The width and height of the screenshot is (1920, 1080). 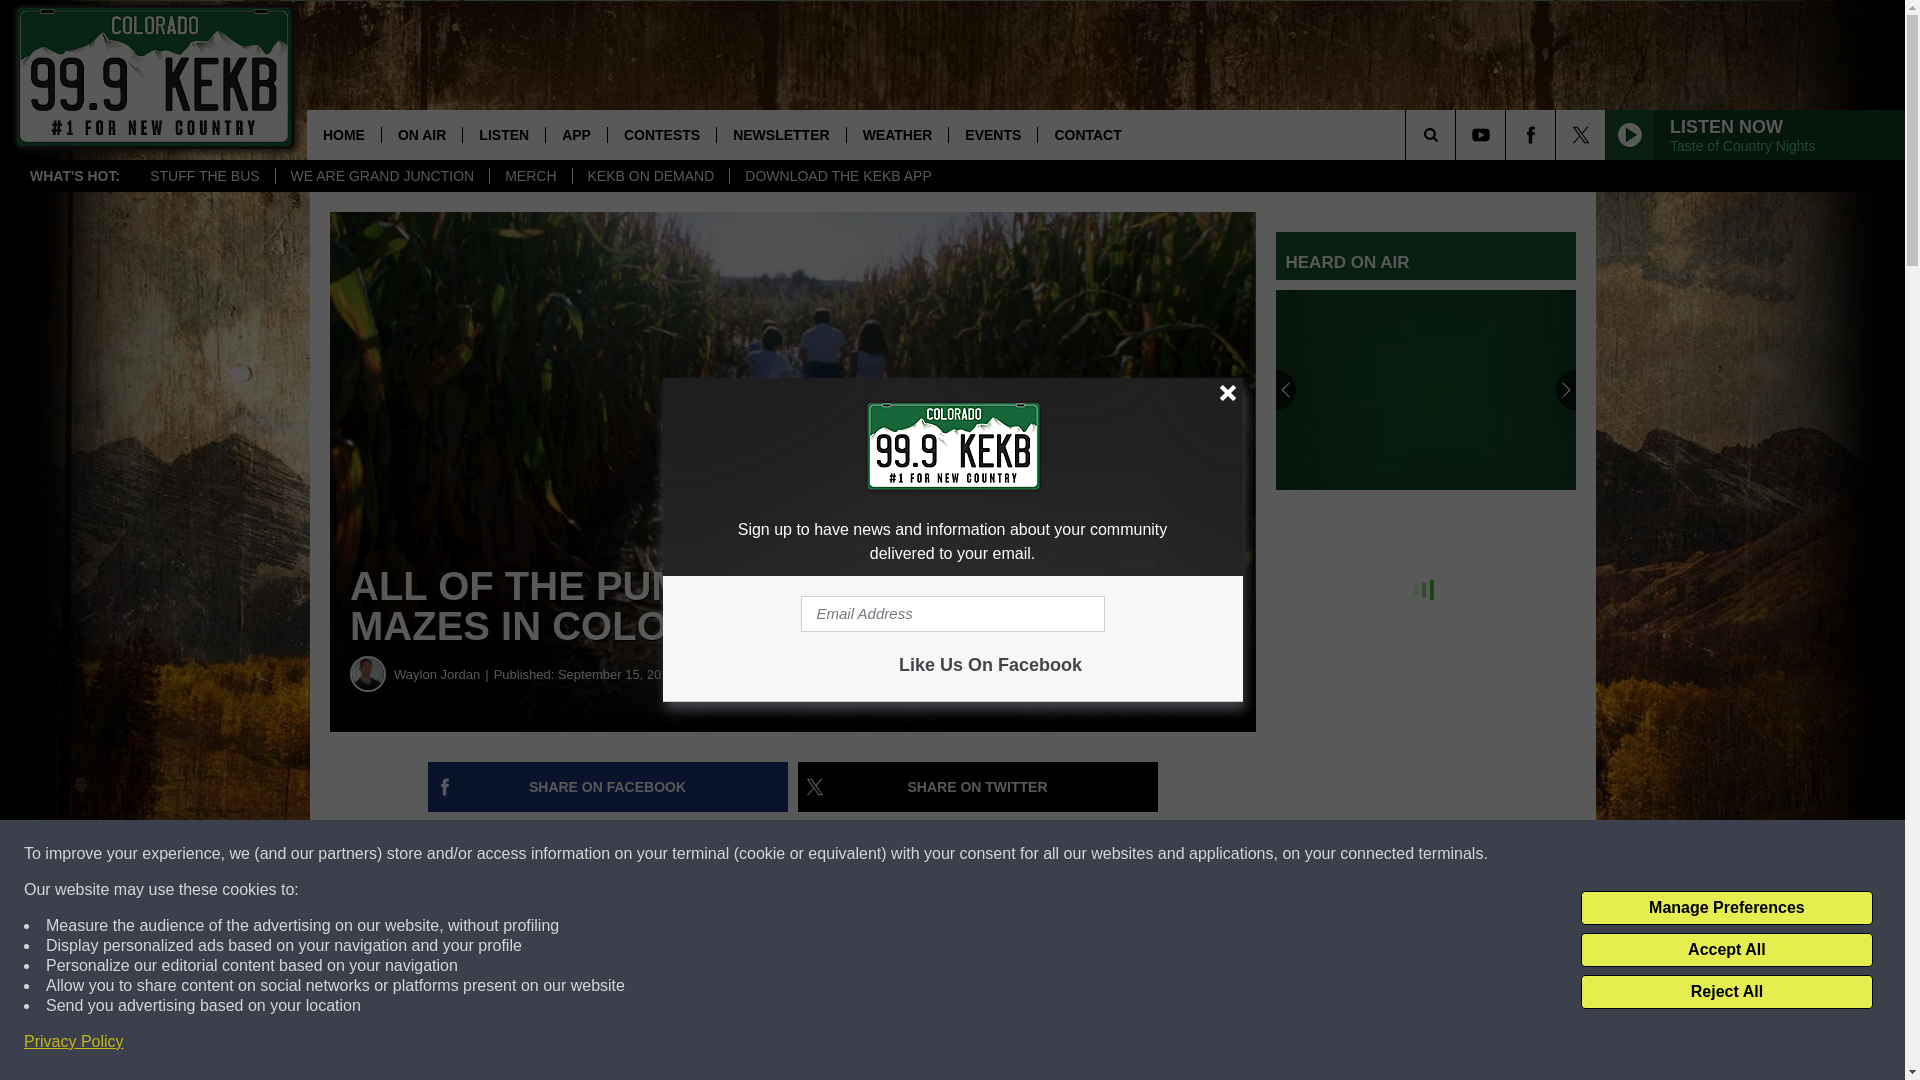 What do you see at coordinates (204, 176) in the screenshot?
I see `STUFF THE BUS` at bounding box center [204, 176].